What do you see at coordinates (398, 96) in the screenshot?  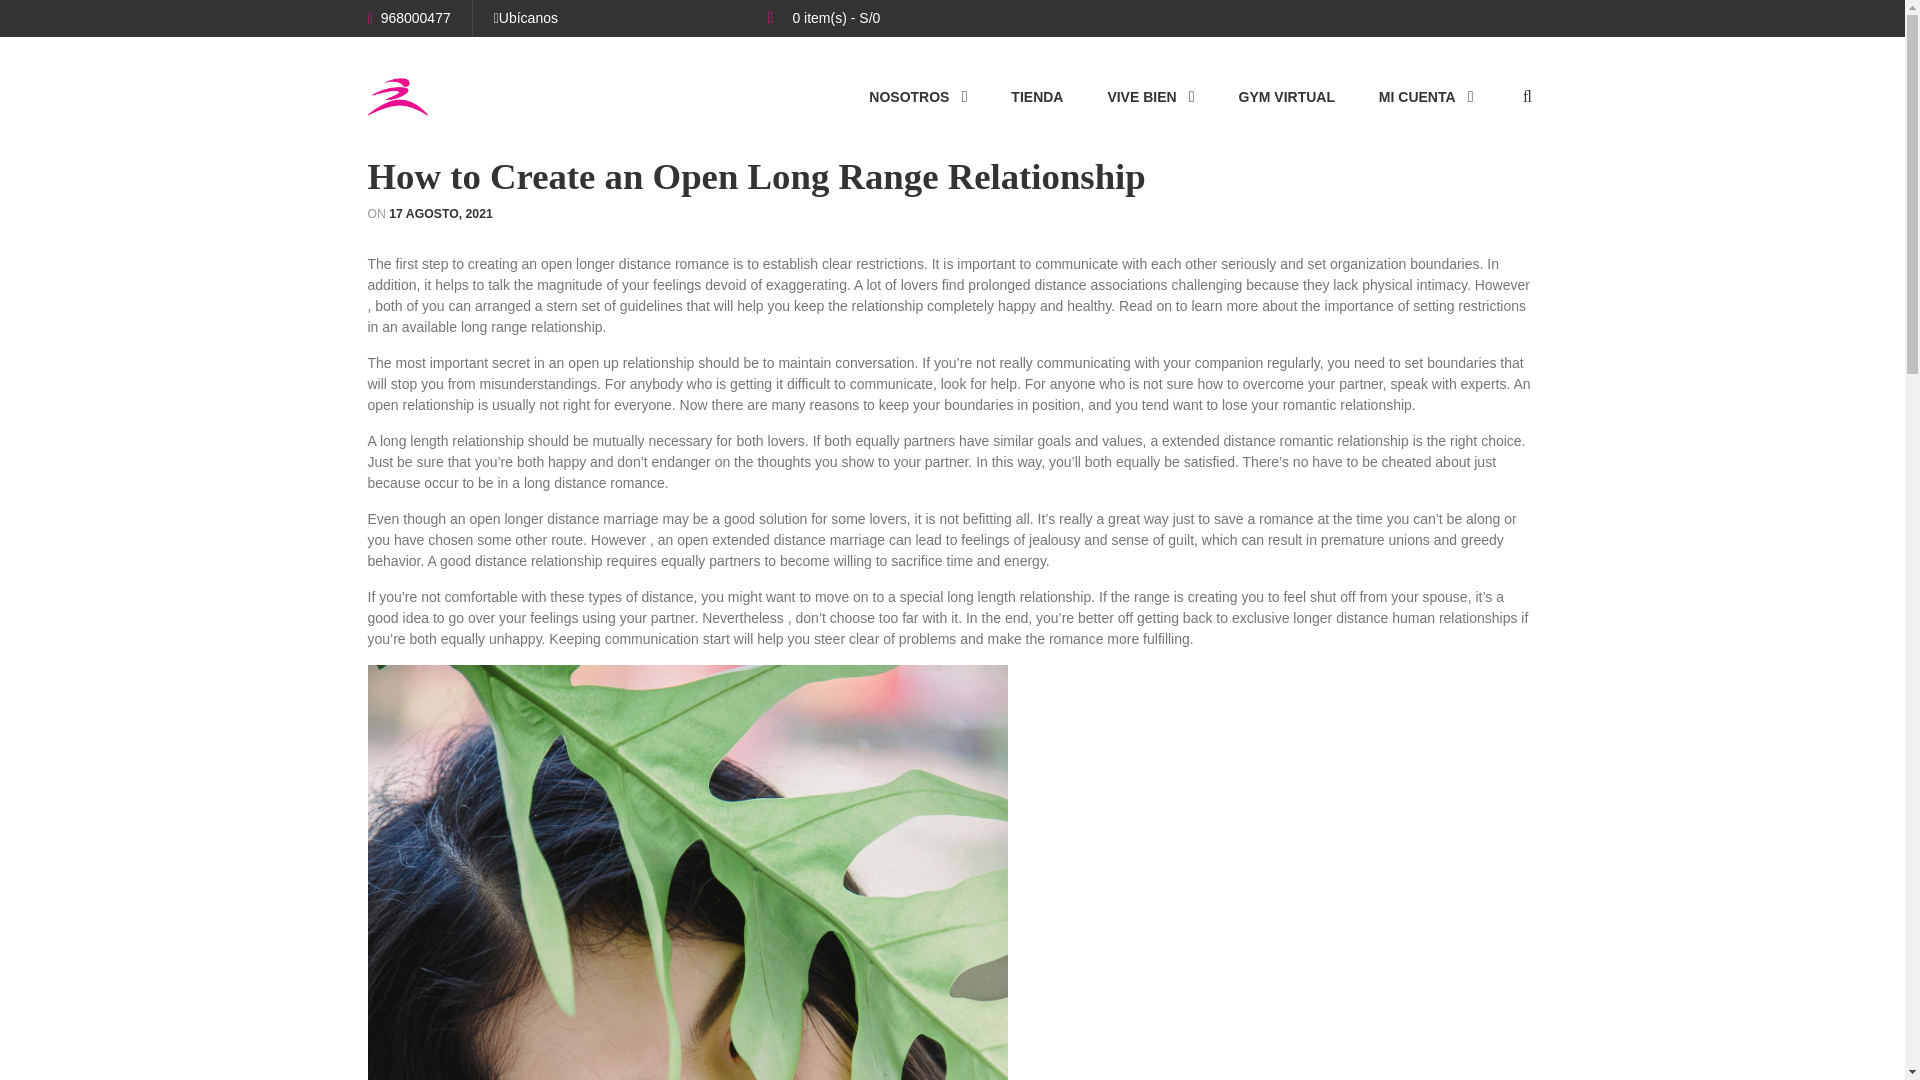 I see `Comunidad FIT` at bounding box center [398, 96].